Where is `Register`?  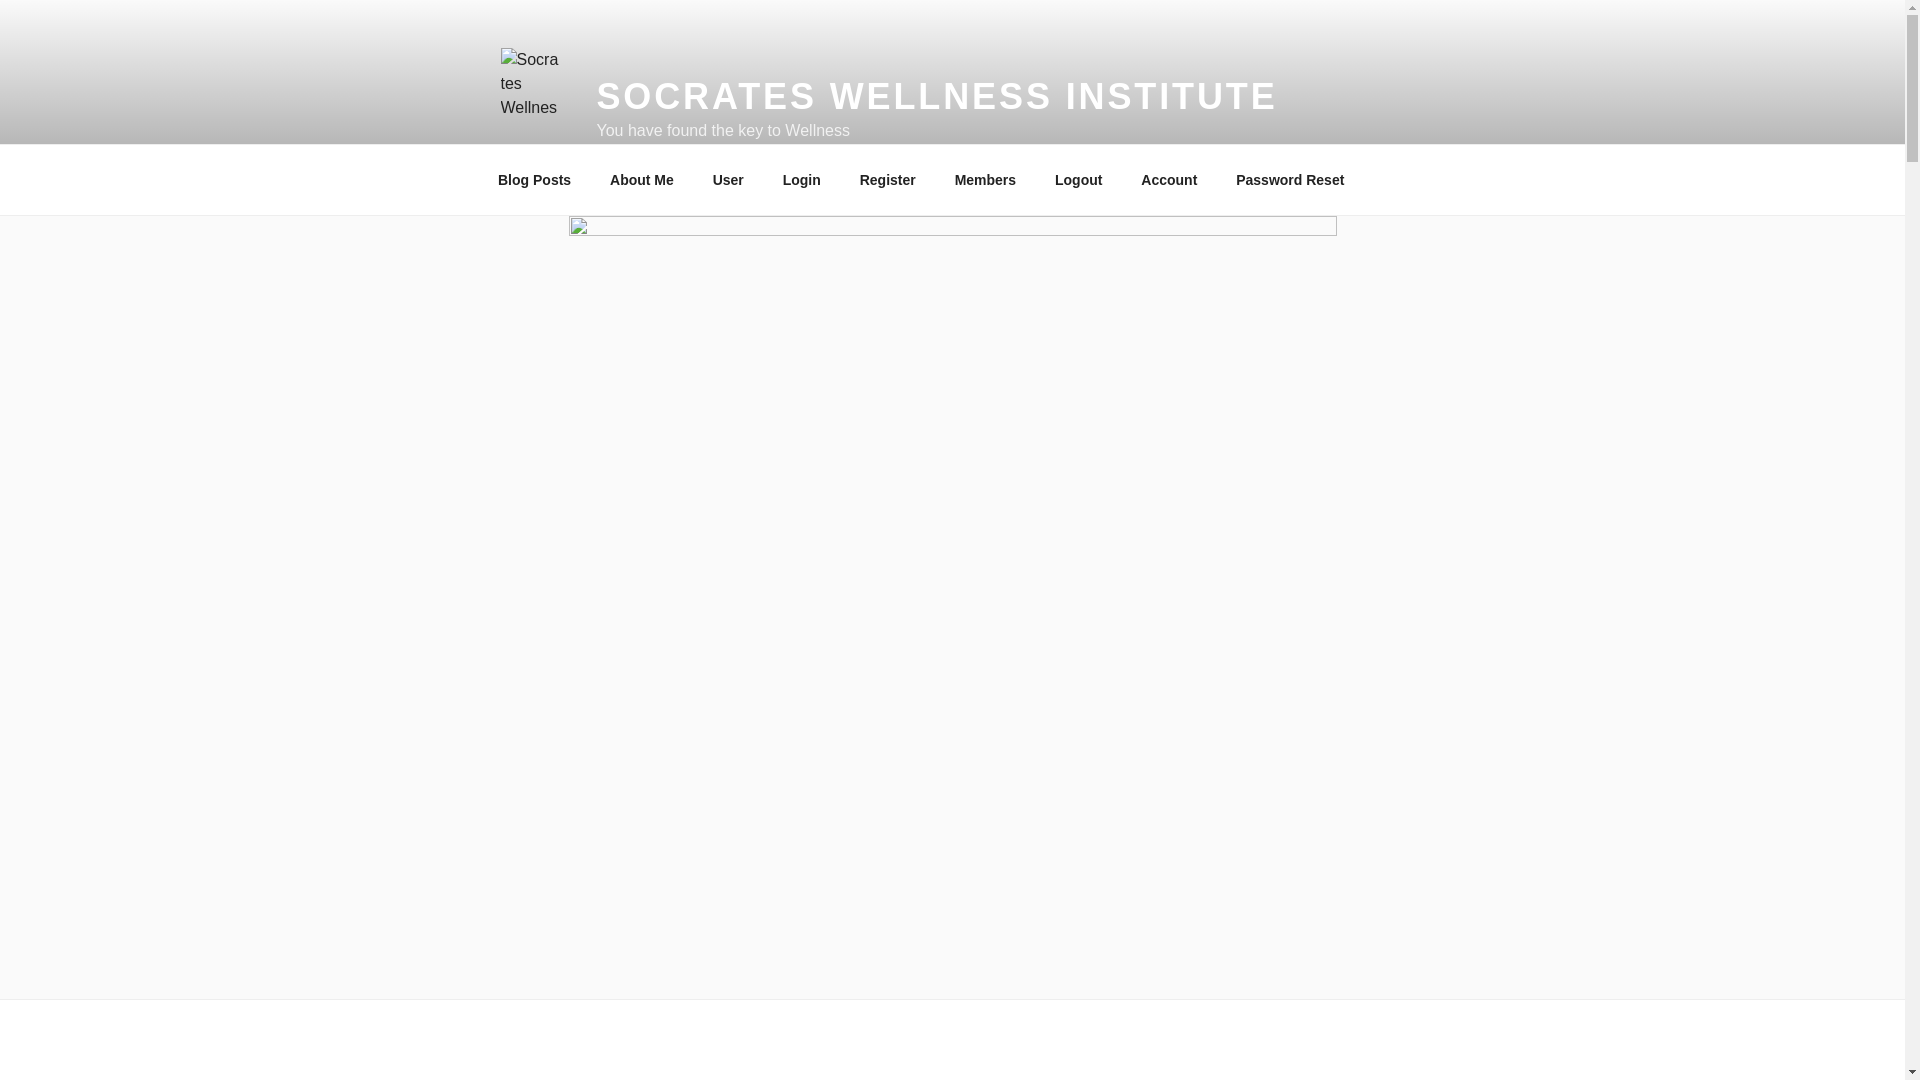 Register is located at coordinates (888, 180).